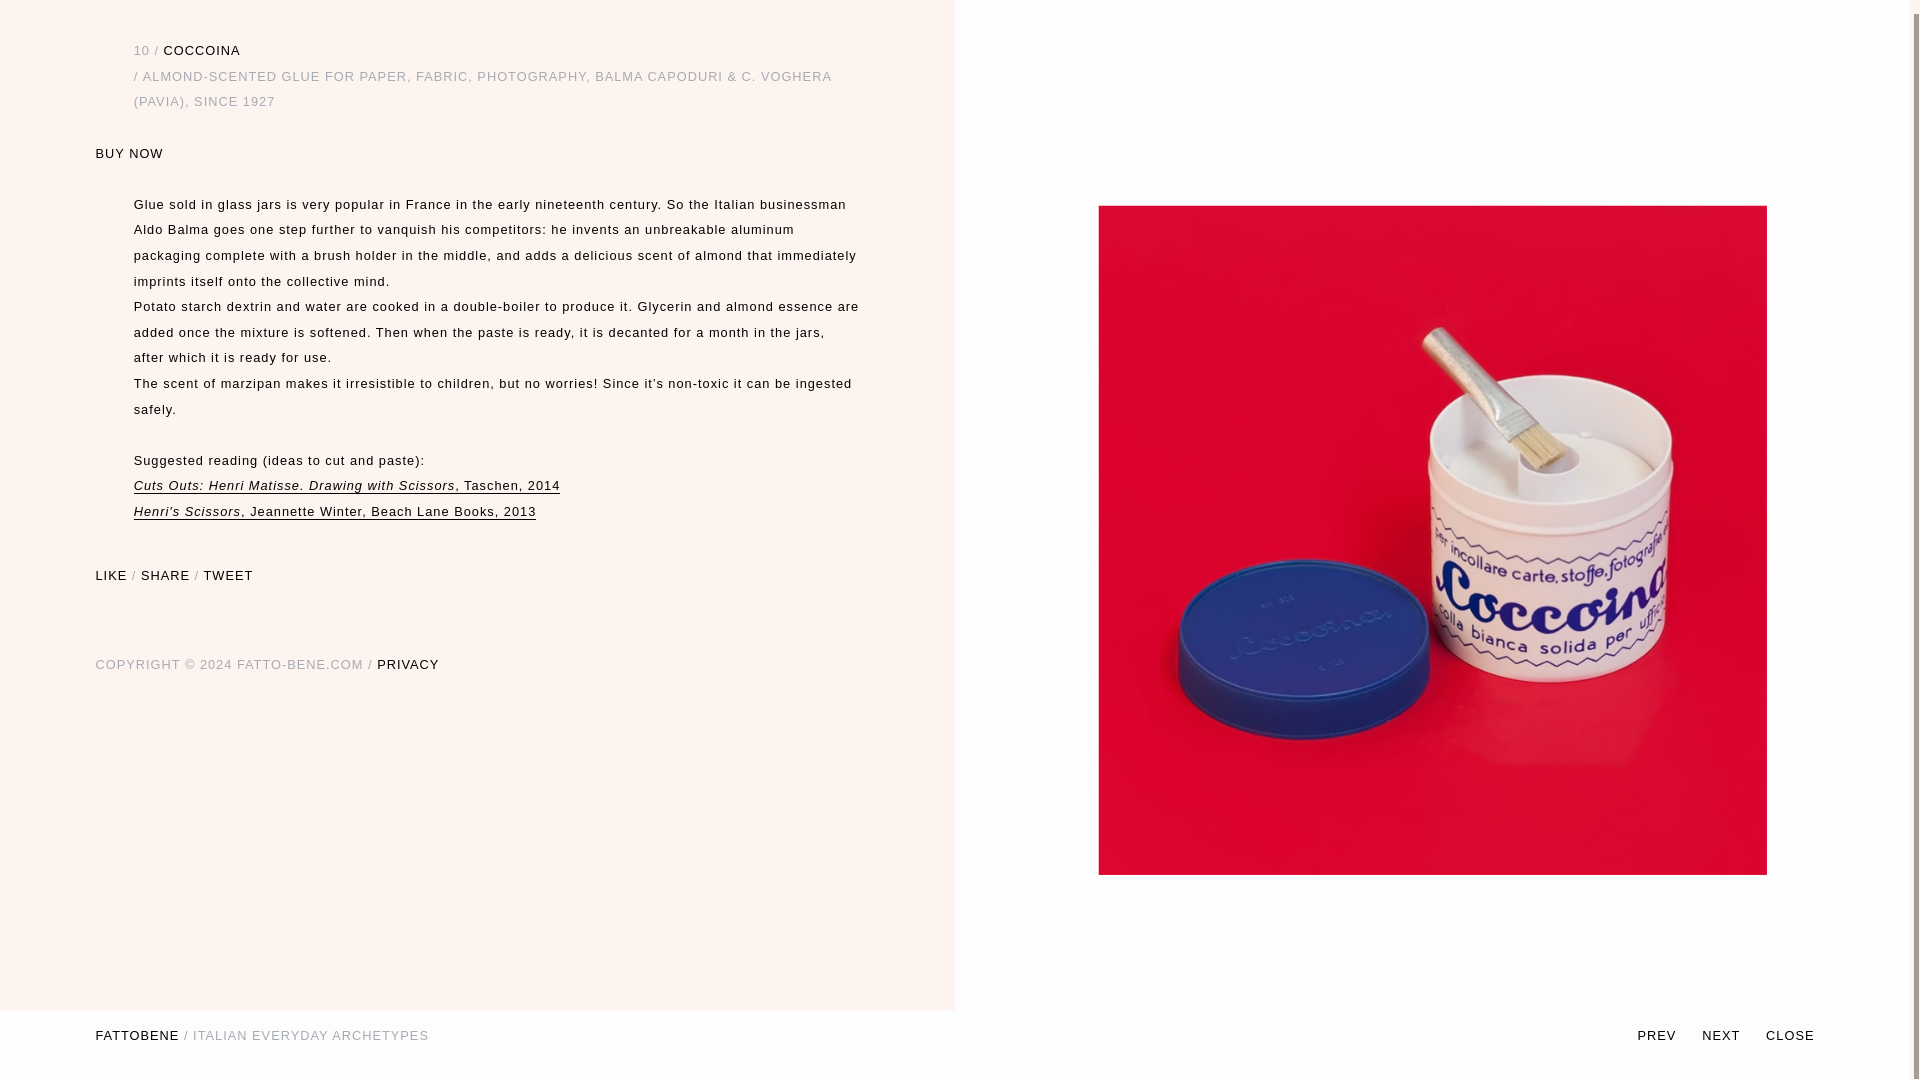  Describe the element at coordinates (408, 664) in the screenshot. I see `Privacy Policy` at that location.